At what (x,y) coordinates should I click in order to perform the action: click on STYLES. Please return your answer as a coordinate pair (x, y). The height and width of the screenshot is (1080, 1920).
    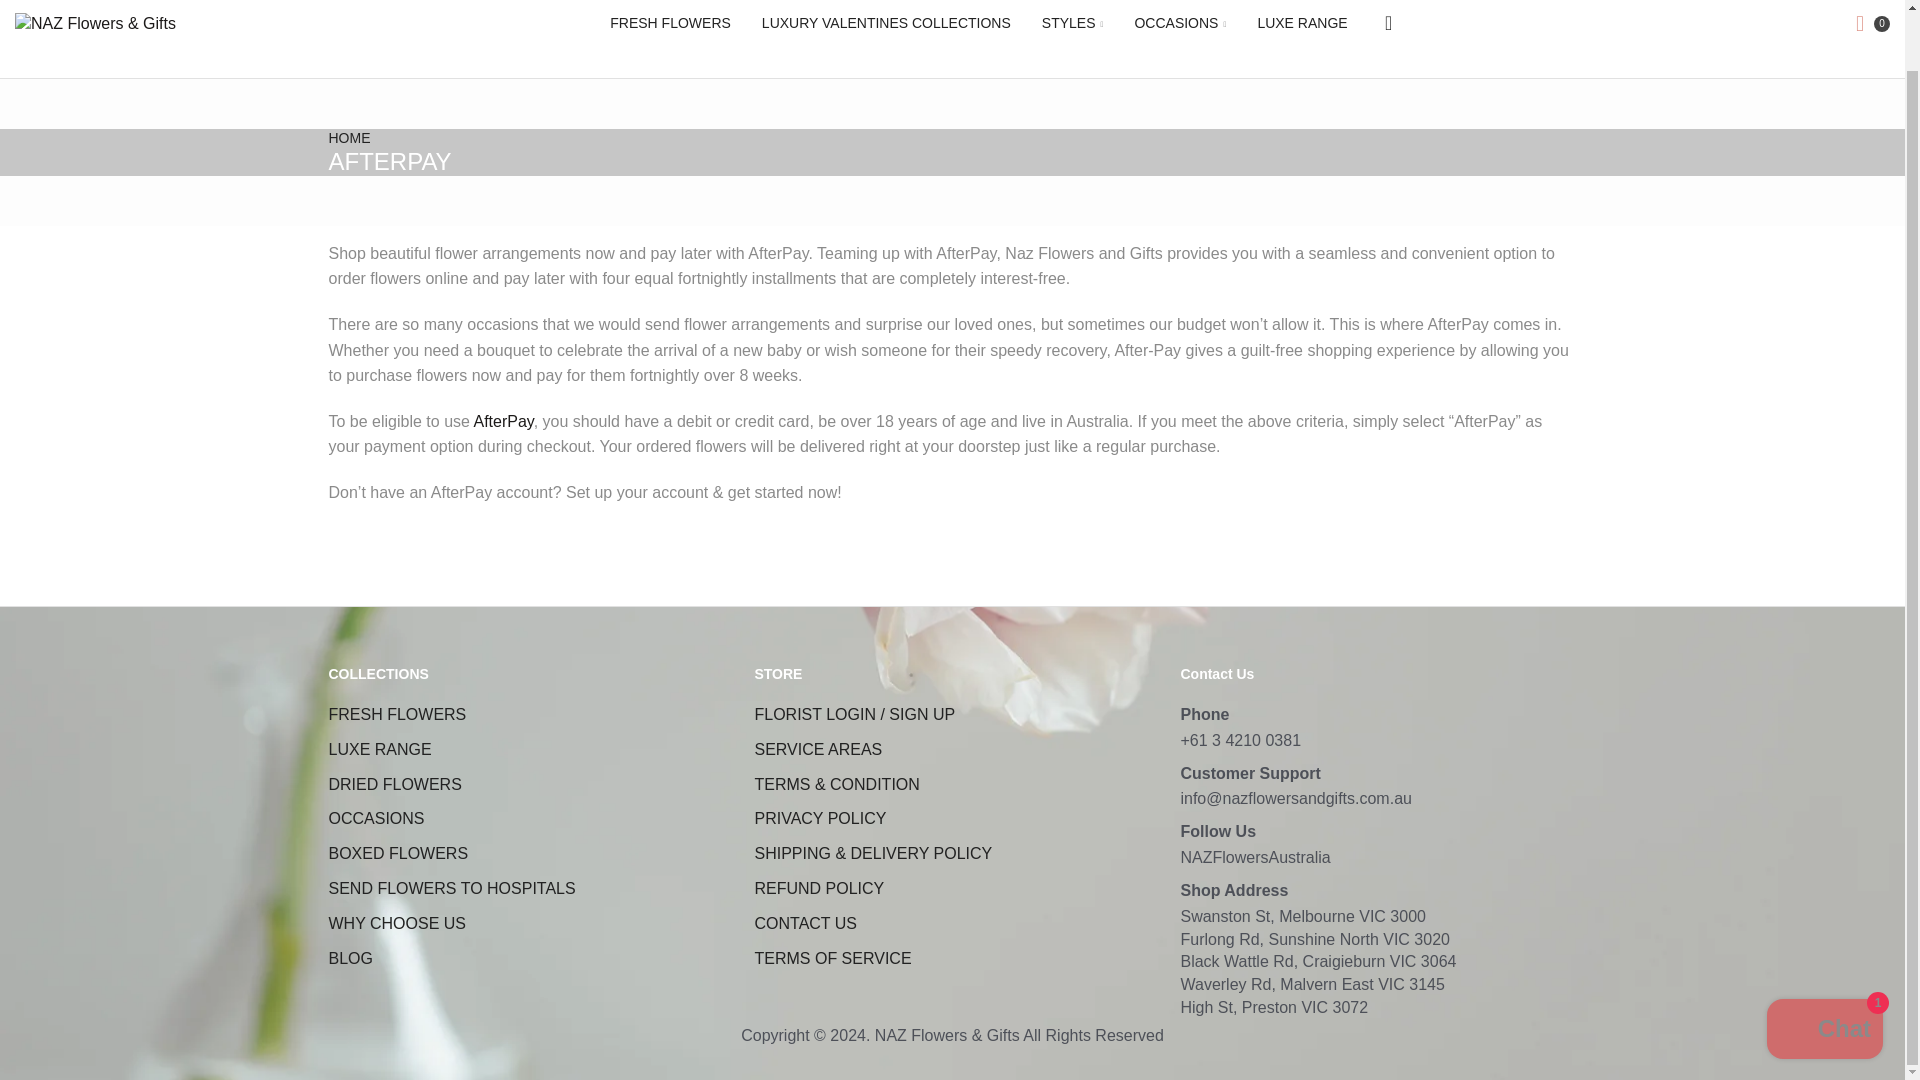
    Looking at the image, I should click on (1073, 24).